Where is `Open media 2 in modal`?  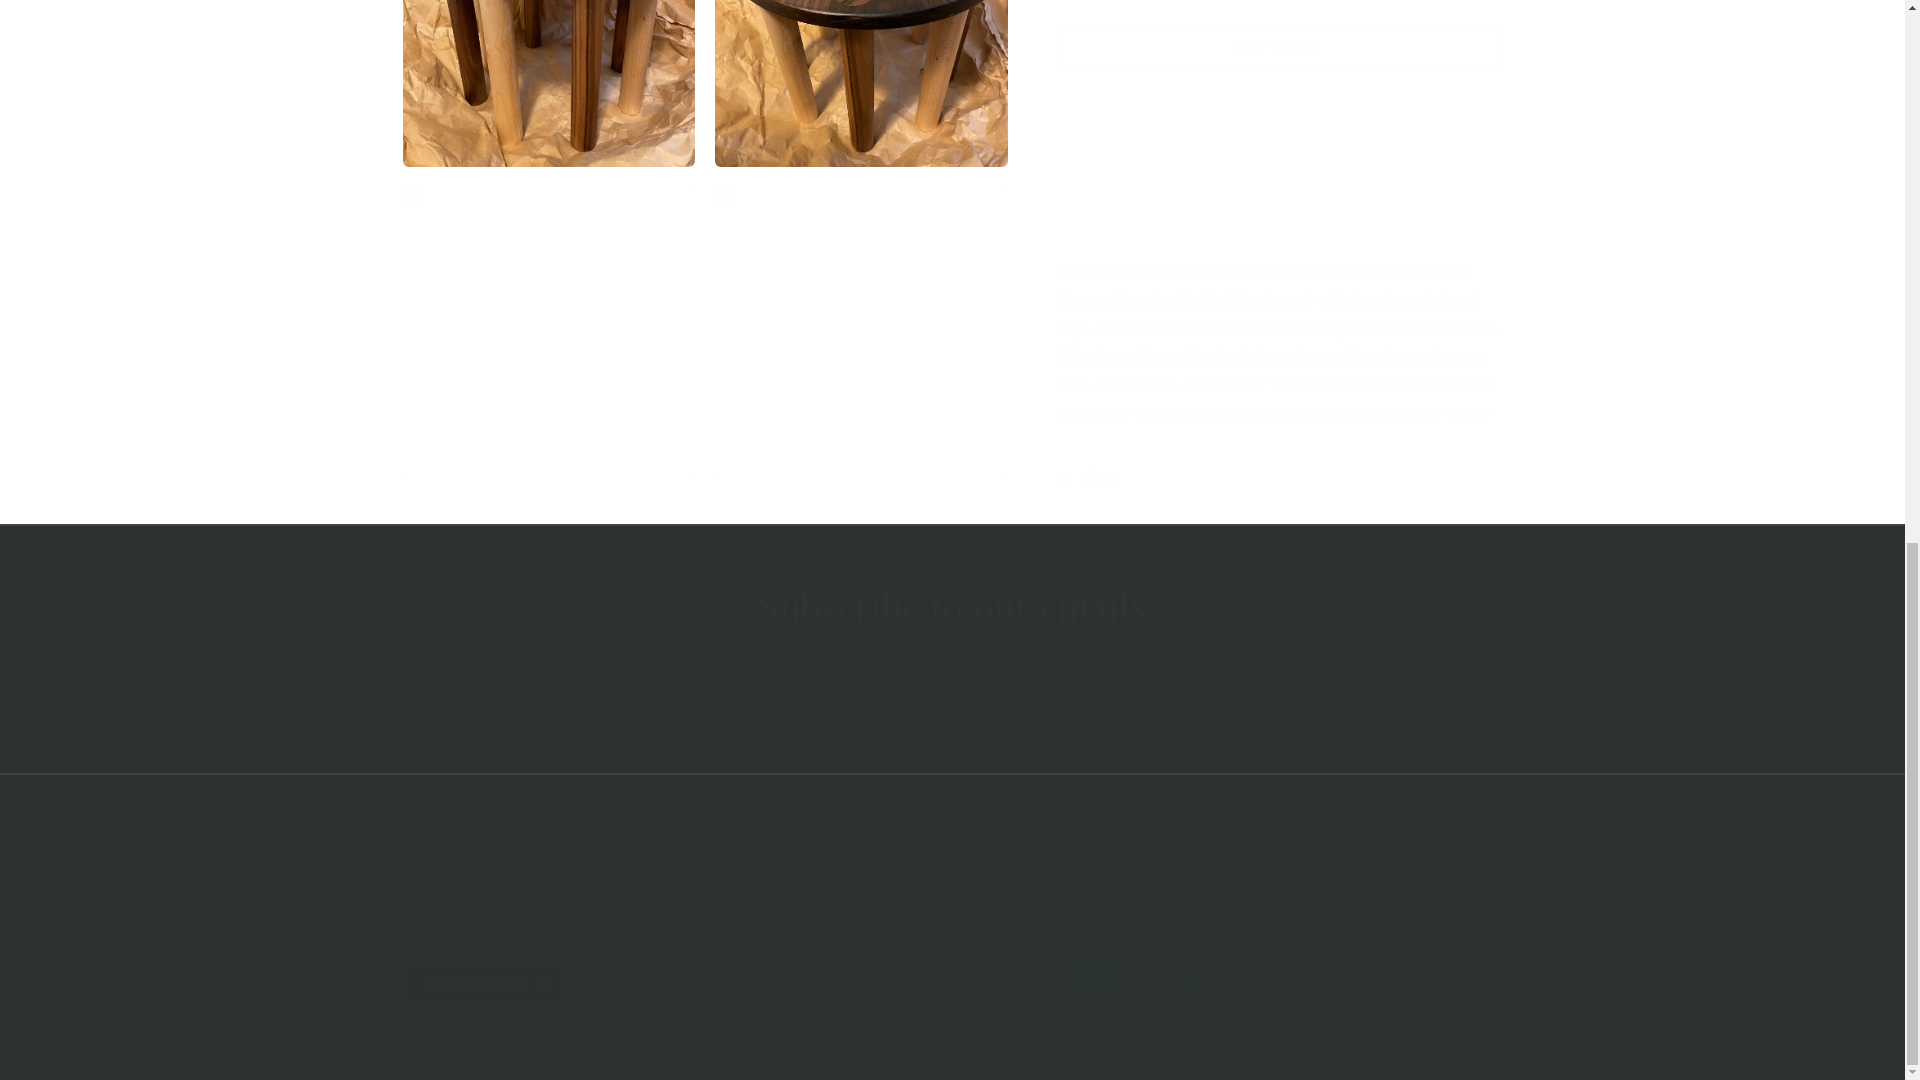 Open media 2 in modal is located at coordinates (548, 74).